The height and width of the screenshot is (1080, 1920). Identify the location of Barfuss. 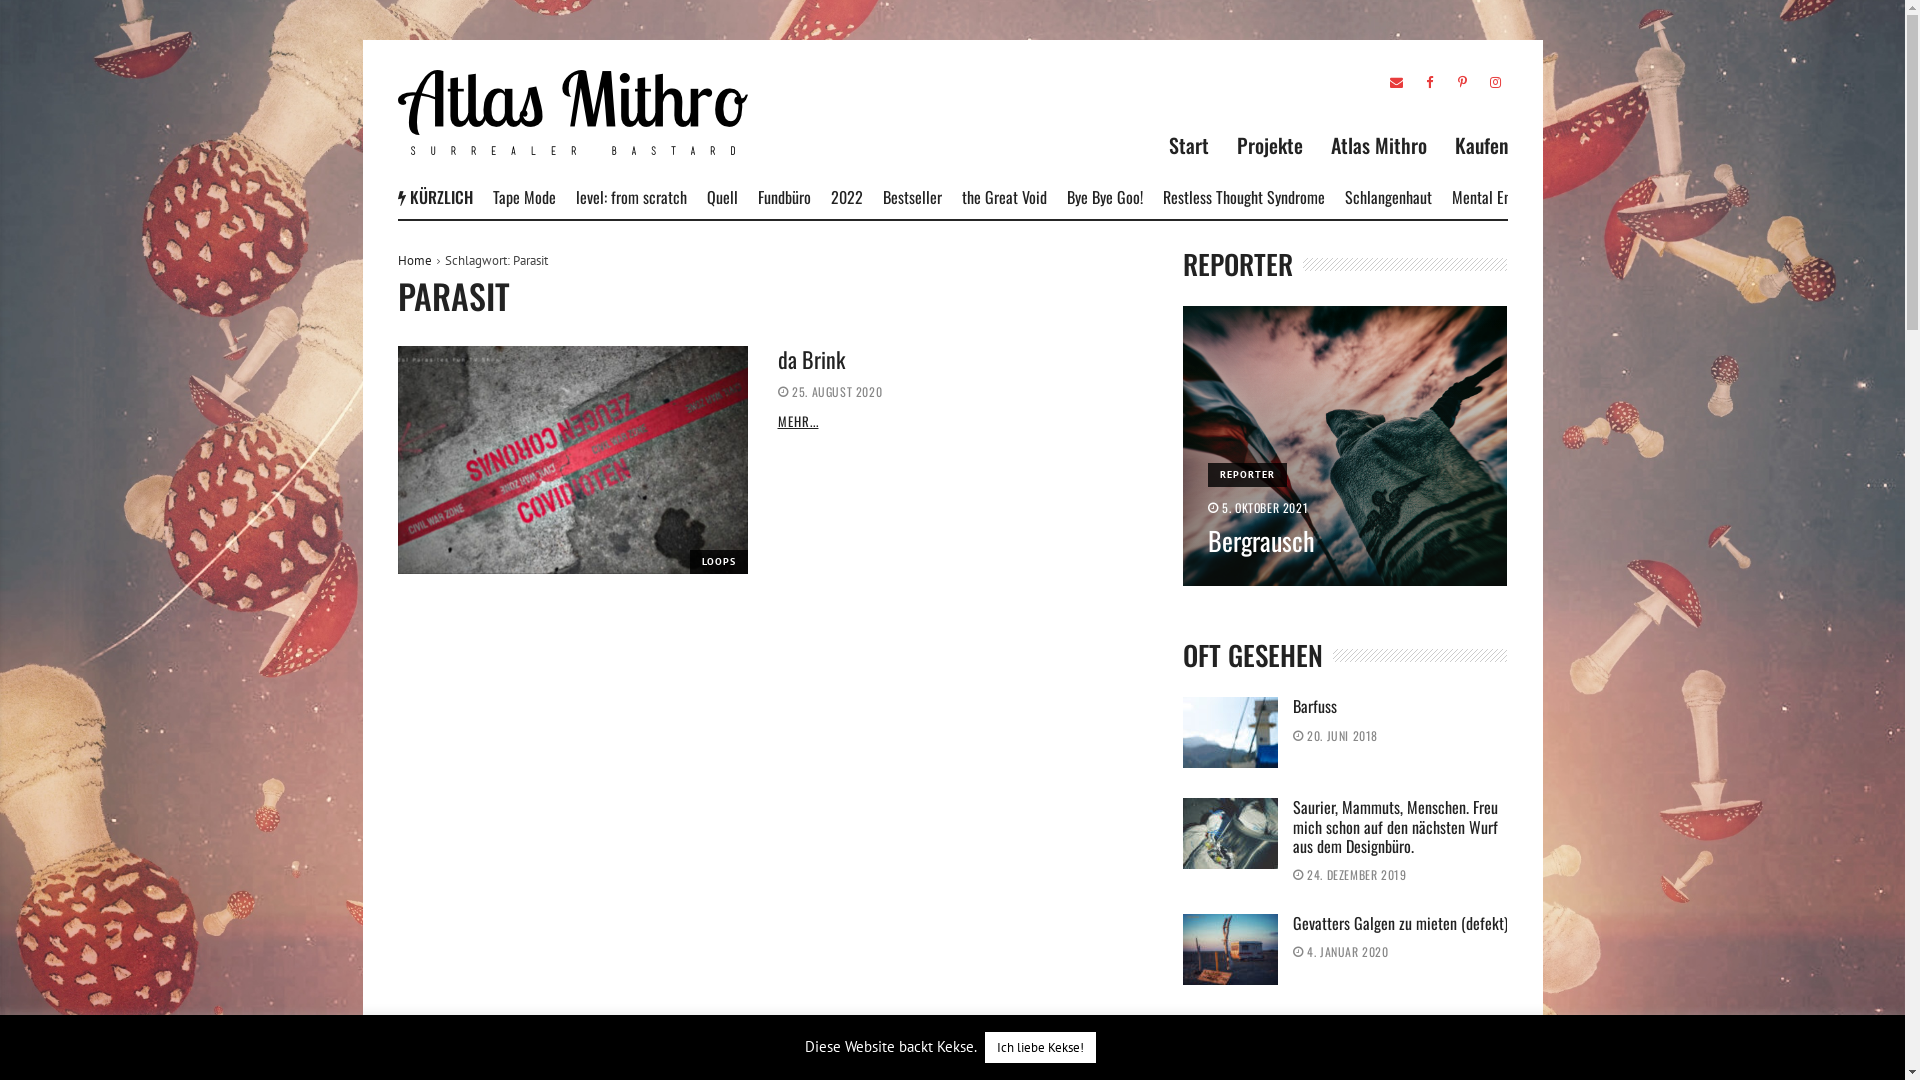
(1230, 732).